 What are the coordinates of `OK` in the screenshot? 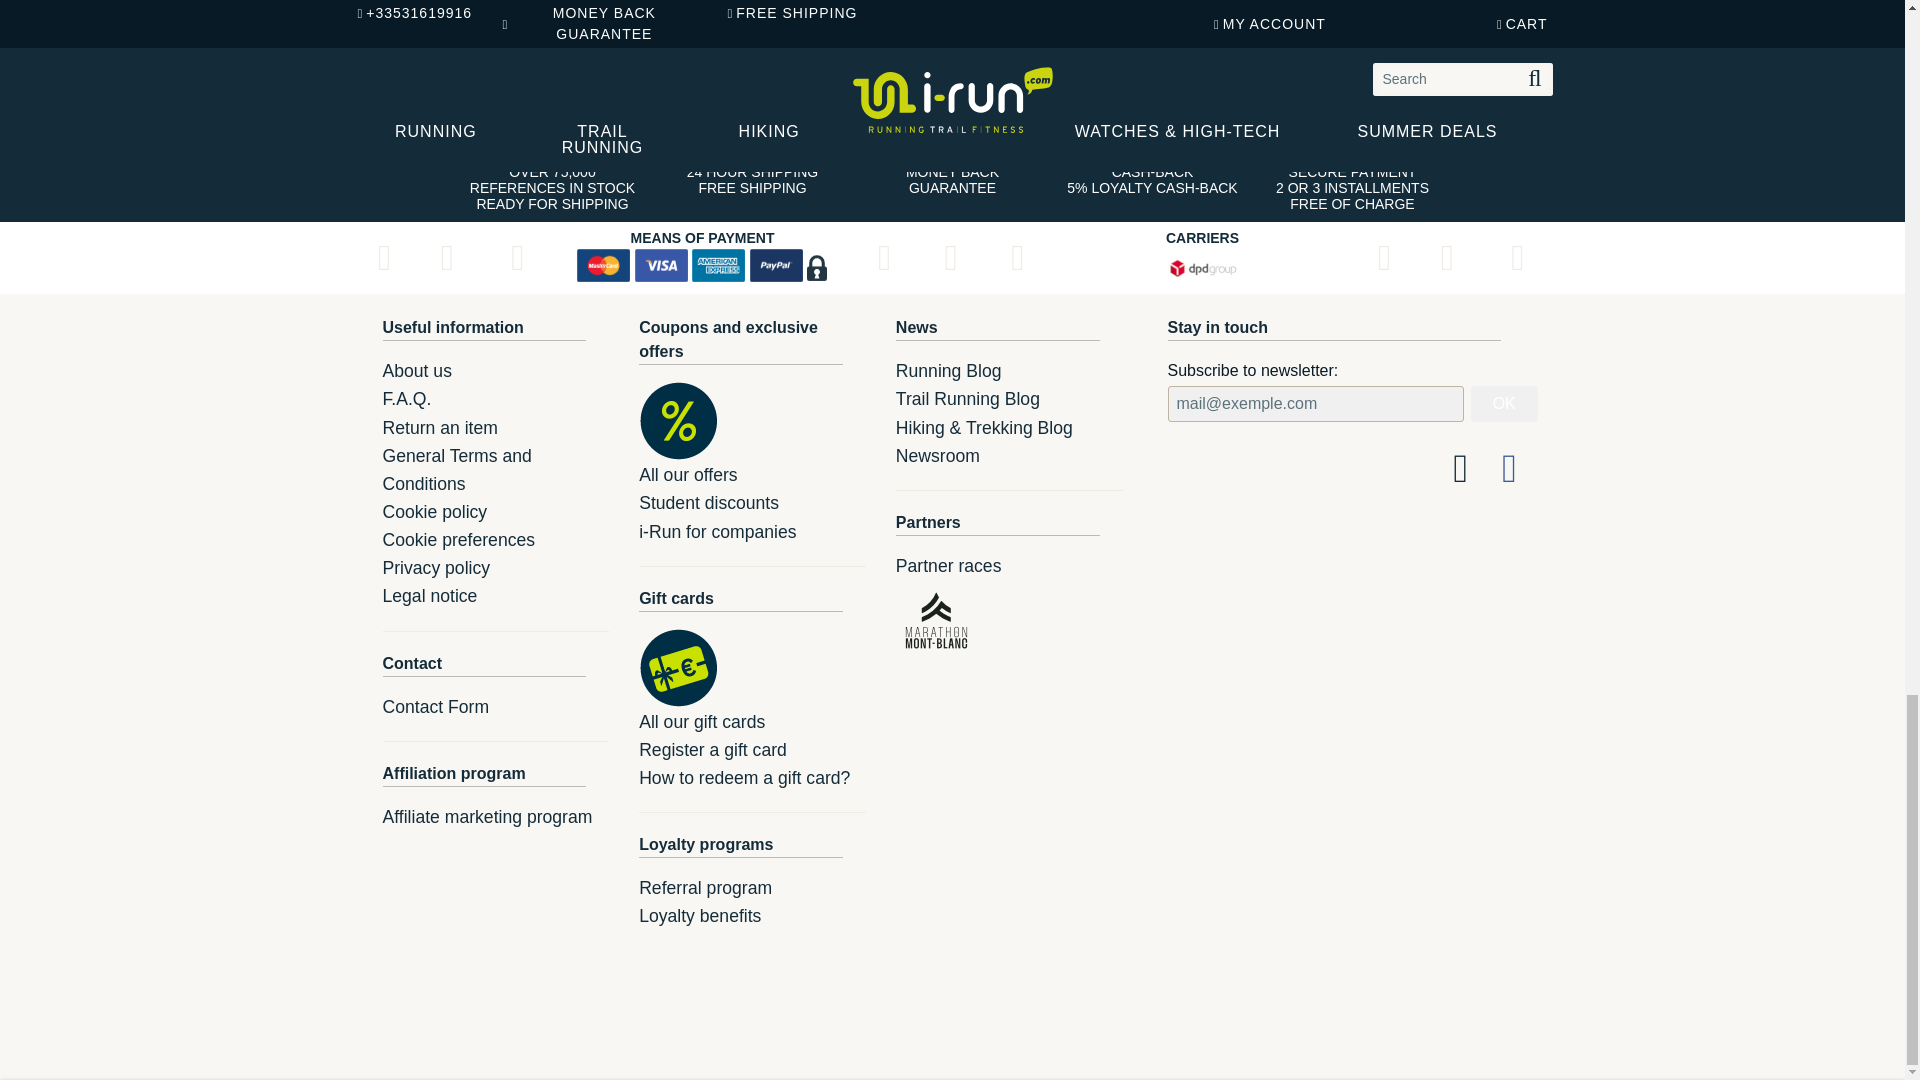 It's located at (1504, 404).